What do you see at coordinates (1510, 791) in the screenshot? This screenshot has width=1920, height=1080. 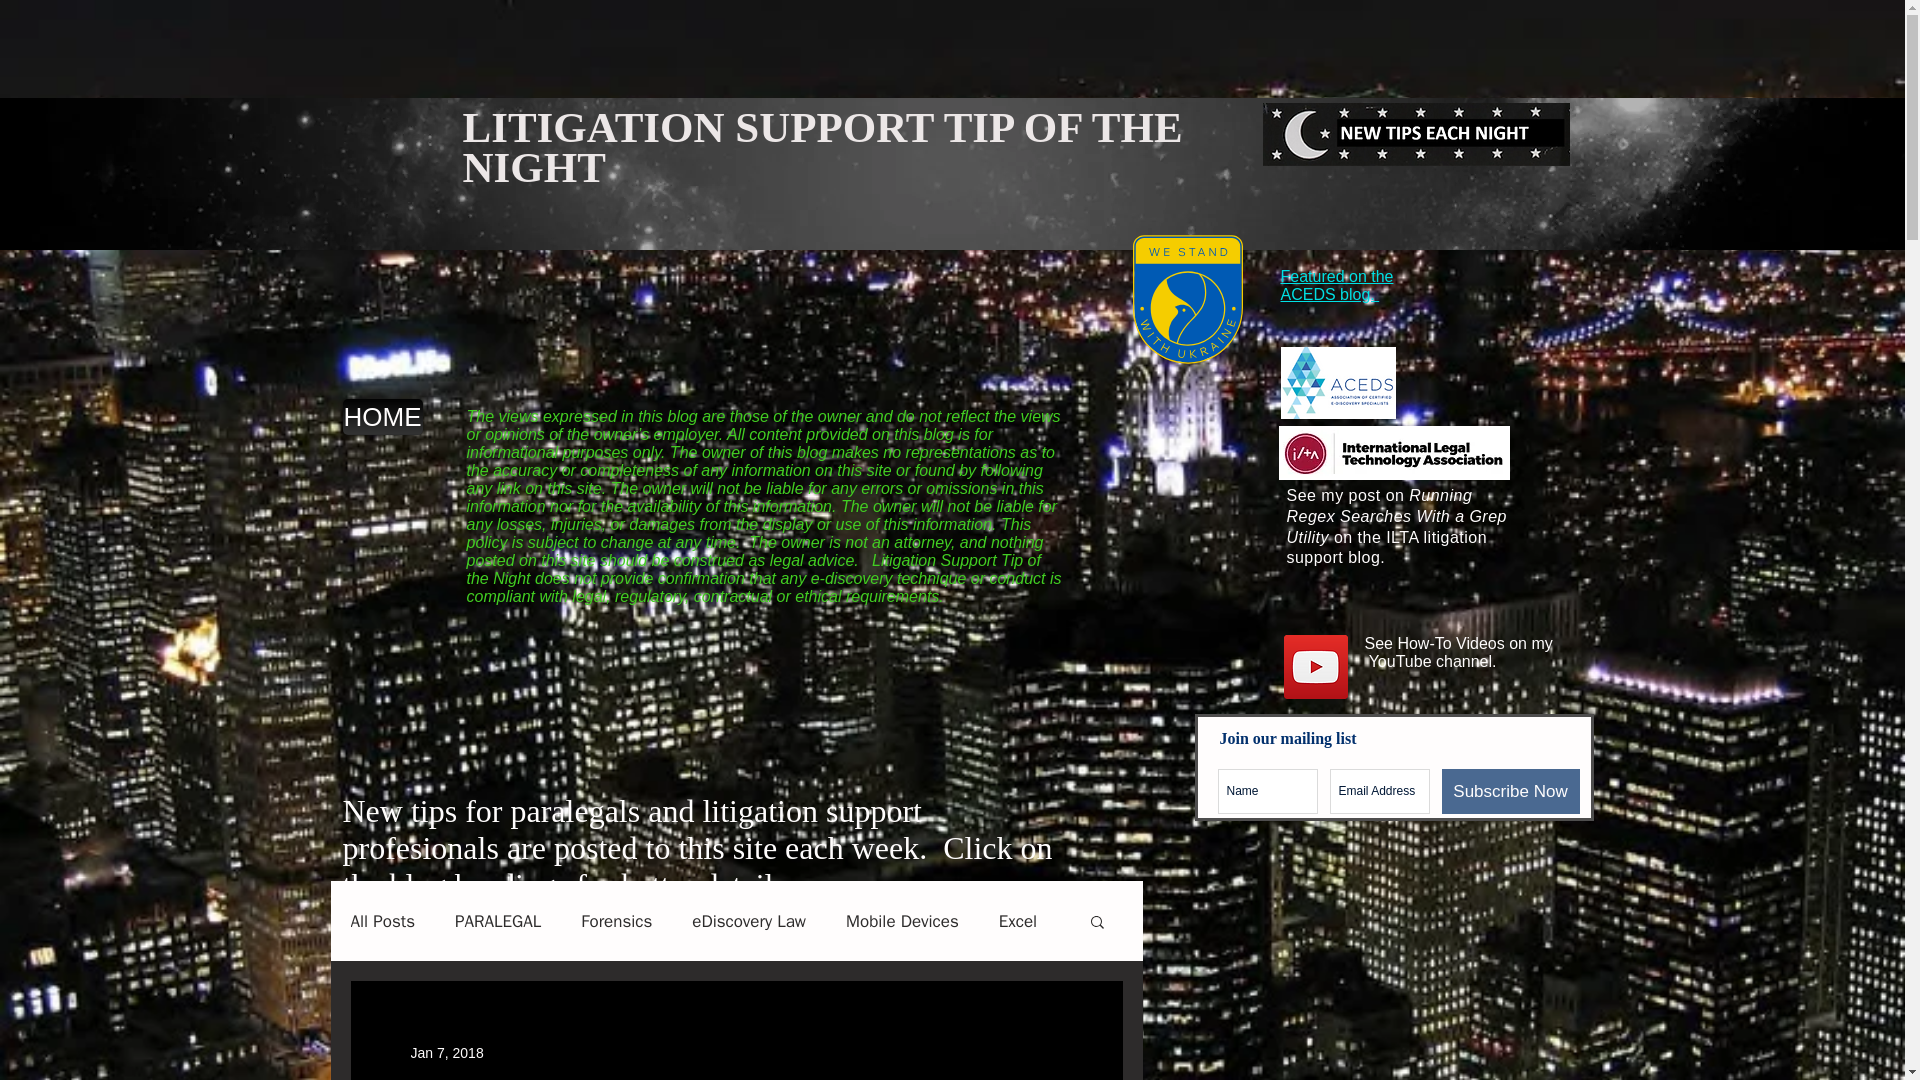 I see `Subscribe Now` at bounding box center [1510, 791].